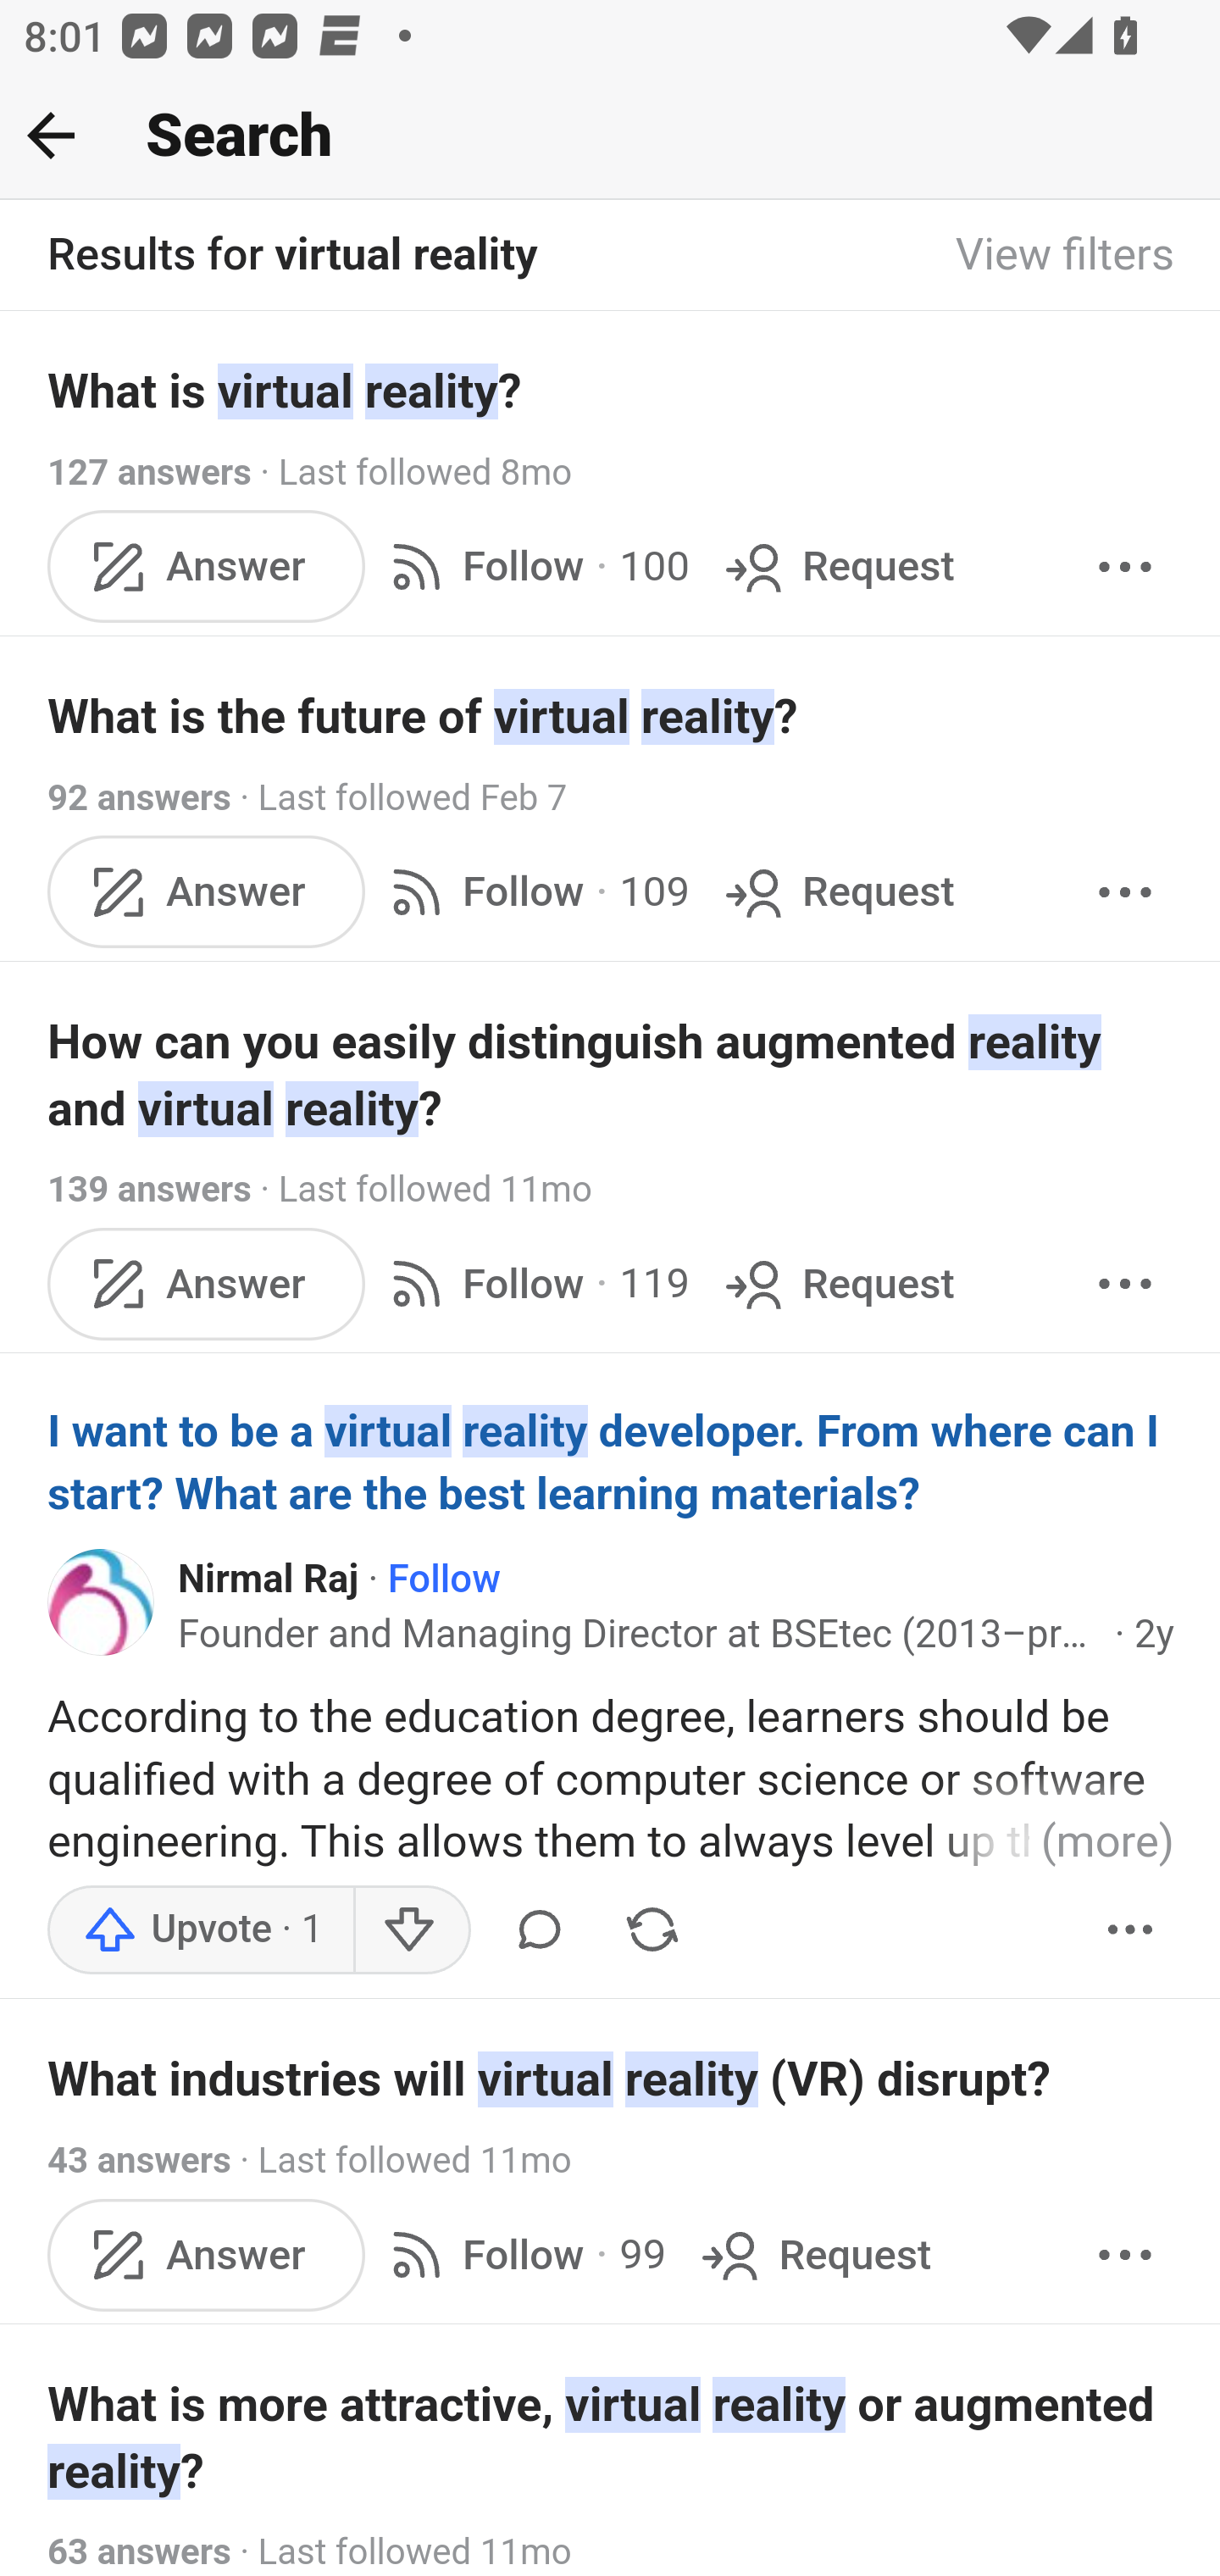 This screenshot has width=1220, height=2576. I want to click on More, so click(1125, 564).